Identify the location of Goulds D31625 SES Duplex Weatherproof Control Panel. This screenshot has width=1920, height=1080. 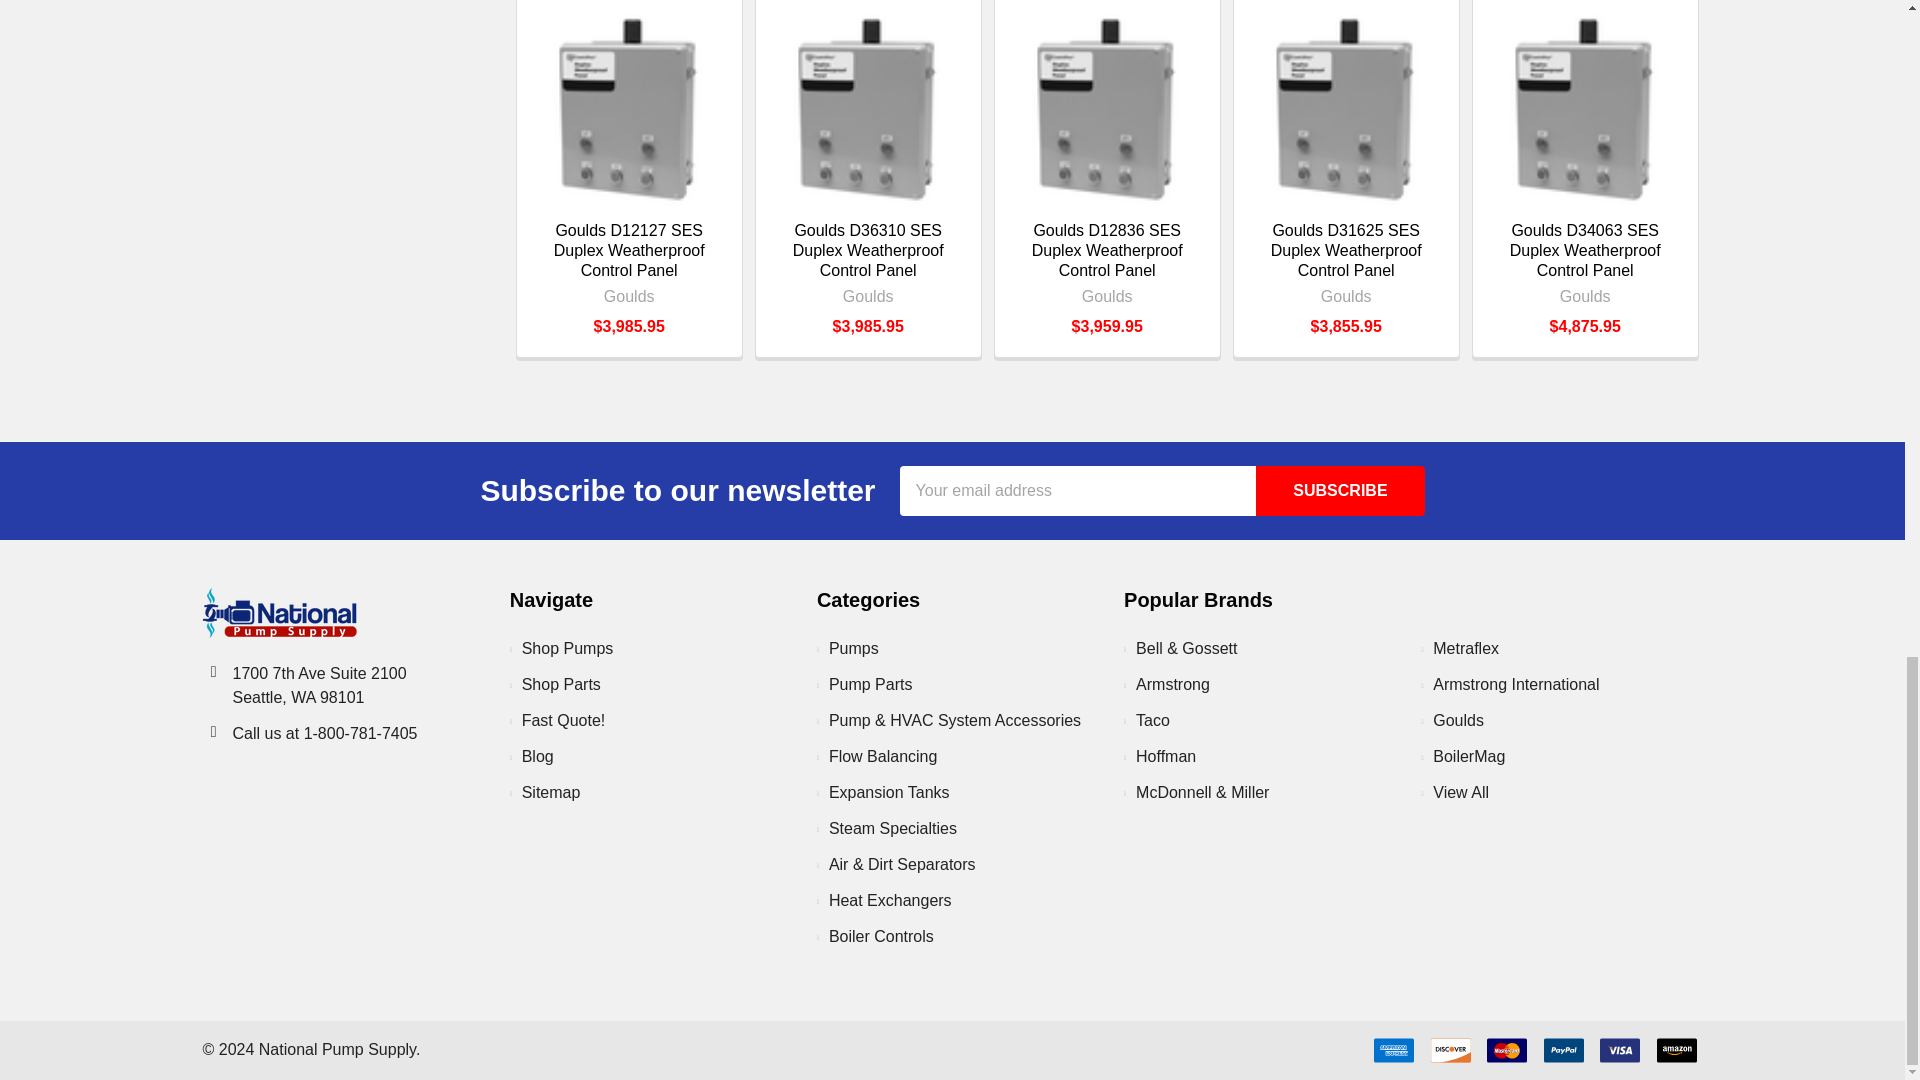
(1346, 108).